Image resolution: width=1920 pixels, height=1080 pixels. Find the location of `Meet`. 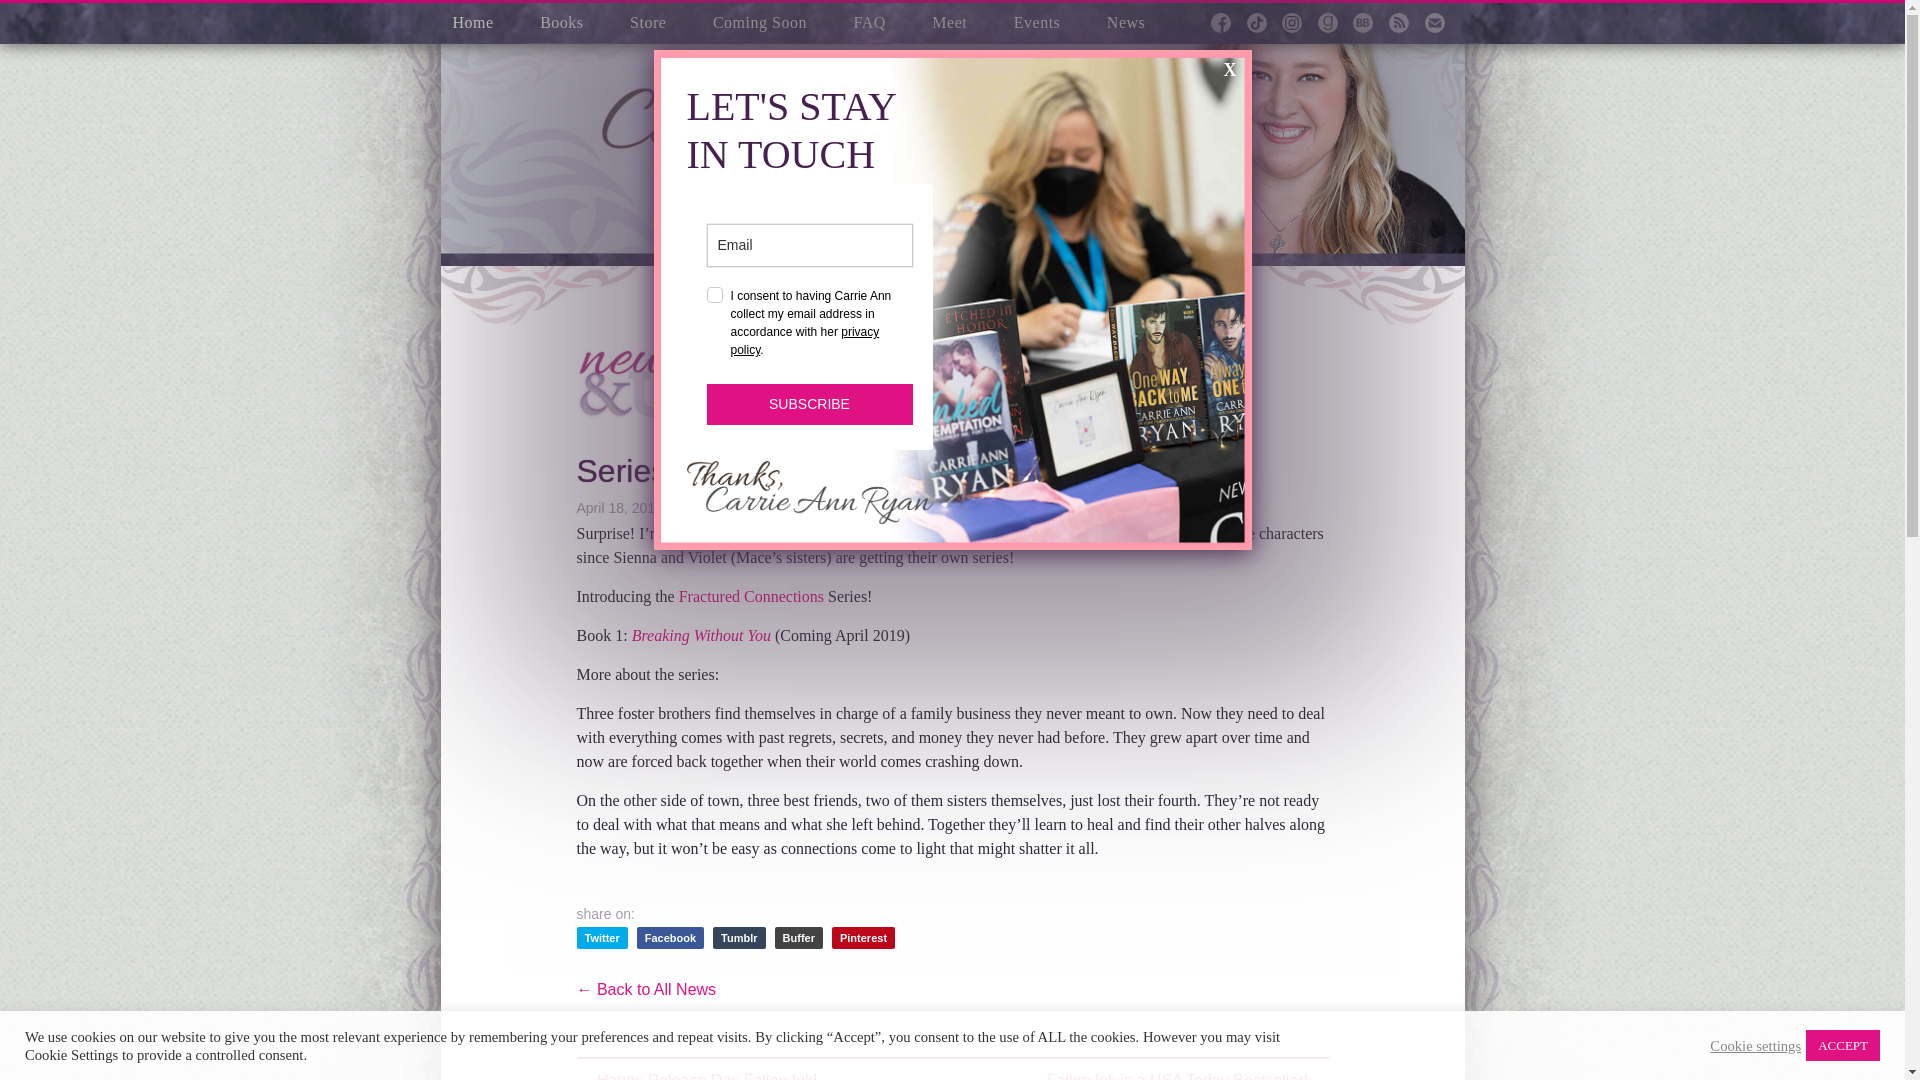

Meet is located at coordinates (949, 23).